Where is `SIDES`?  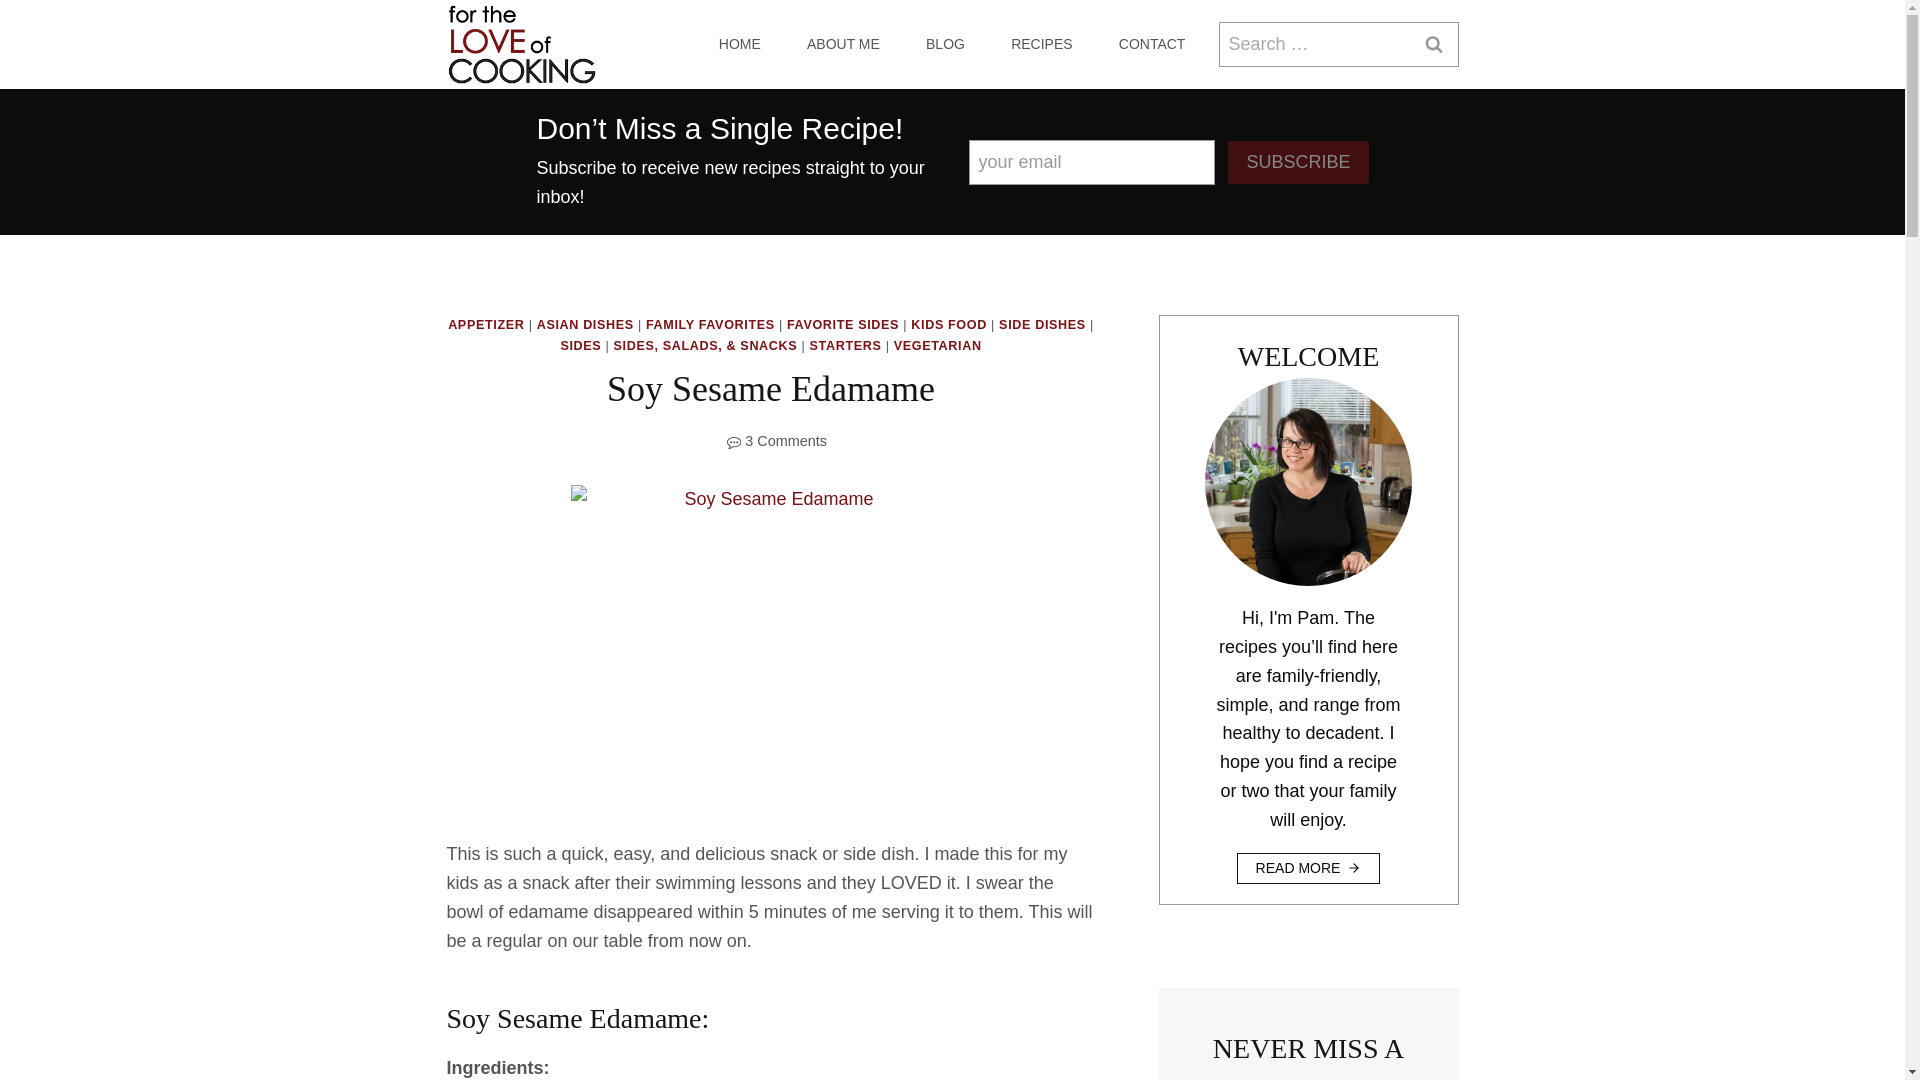
SIDES is located at coordinates (580, 346).